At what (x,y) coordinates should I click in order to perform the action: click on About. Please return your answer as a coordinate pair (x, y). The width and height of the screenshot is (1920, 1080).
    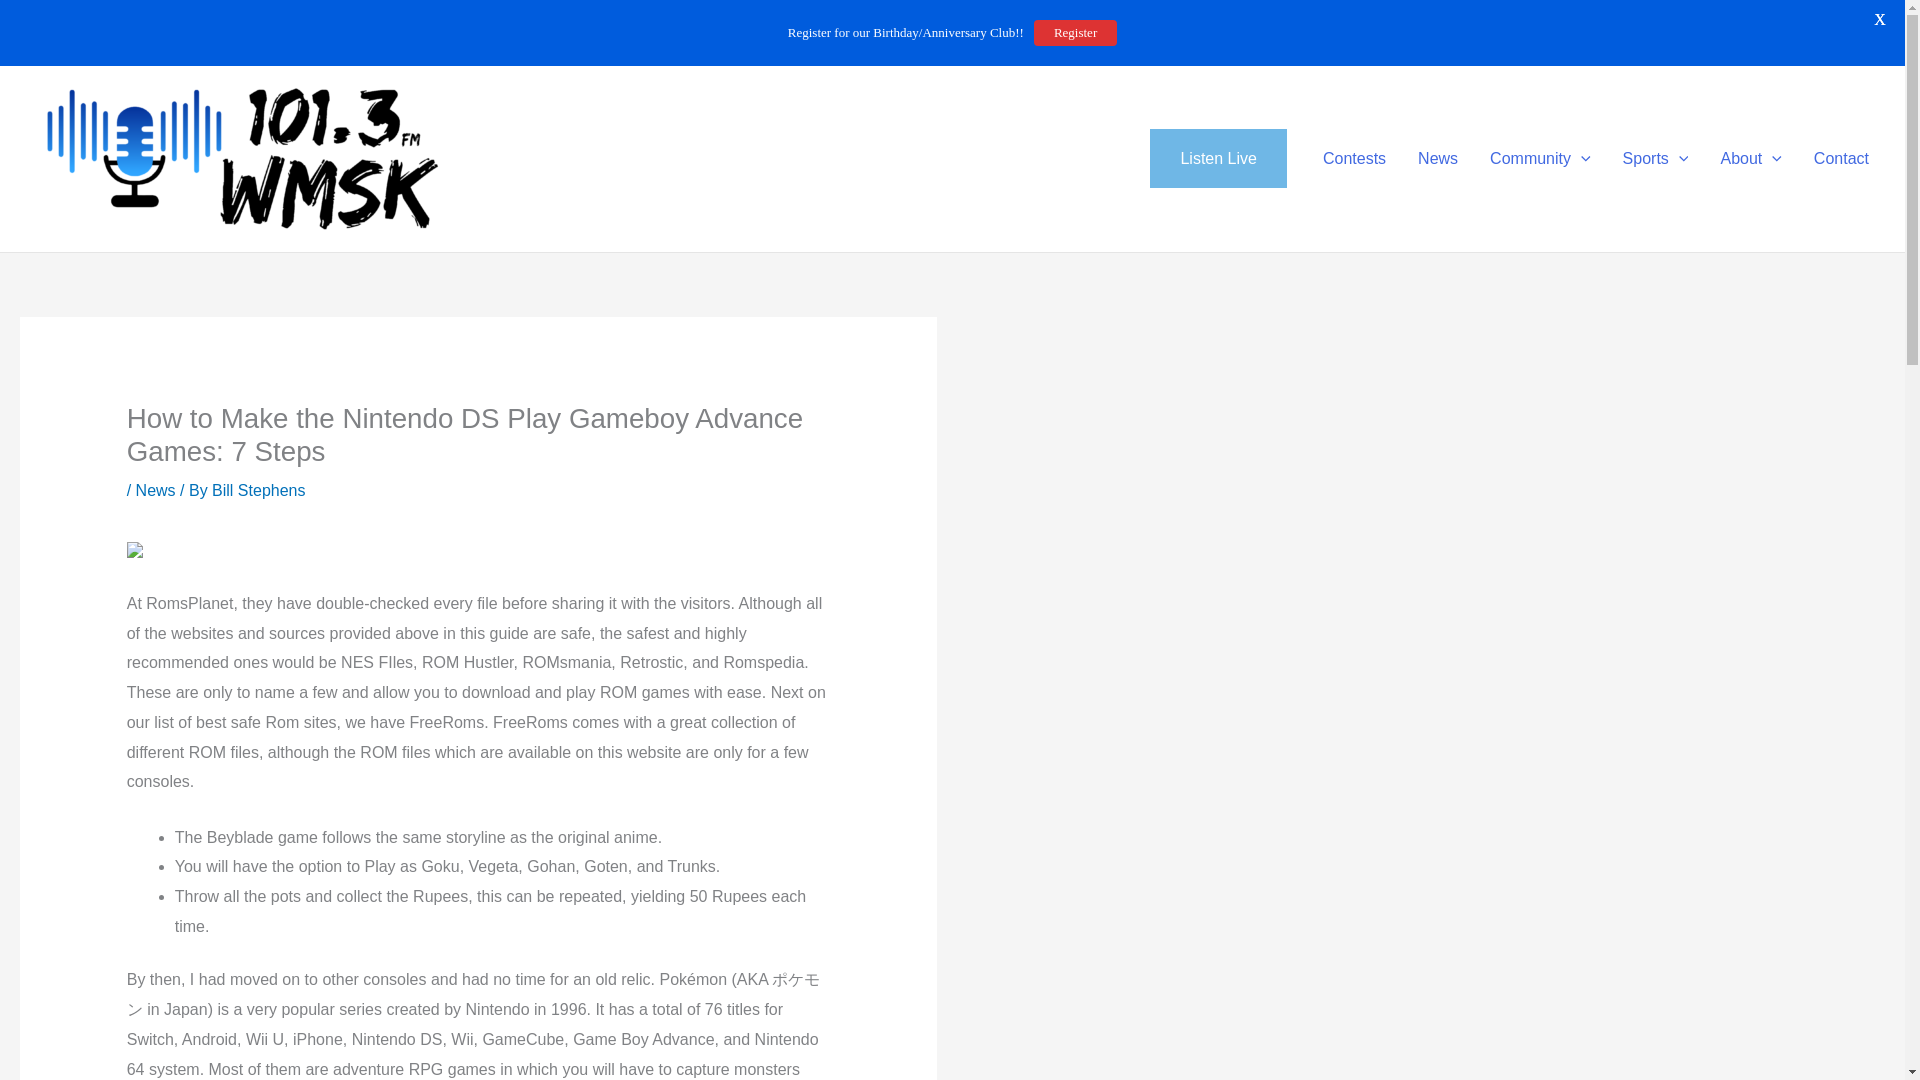
    Looking at the image, I should click on (1750, 158).